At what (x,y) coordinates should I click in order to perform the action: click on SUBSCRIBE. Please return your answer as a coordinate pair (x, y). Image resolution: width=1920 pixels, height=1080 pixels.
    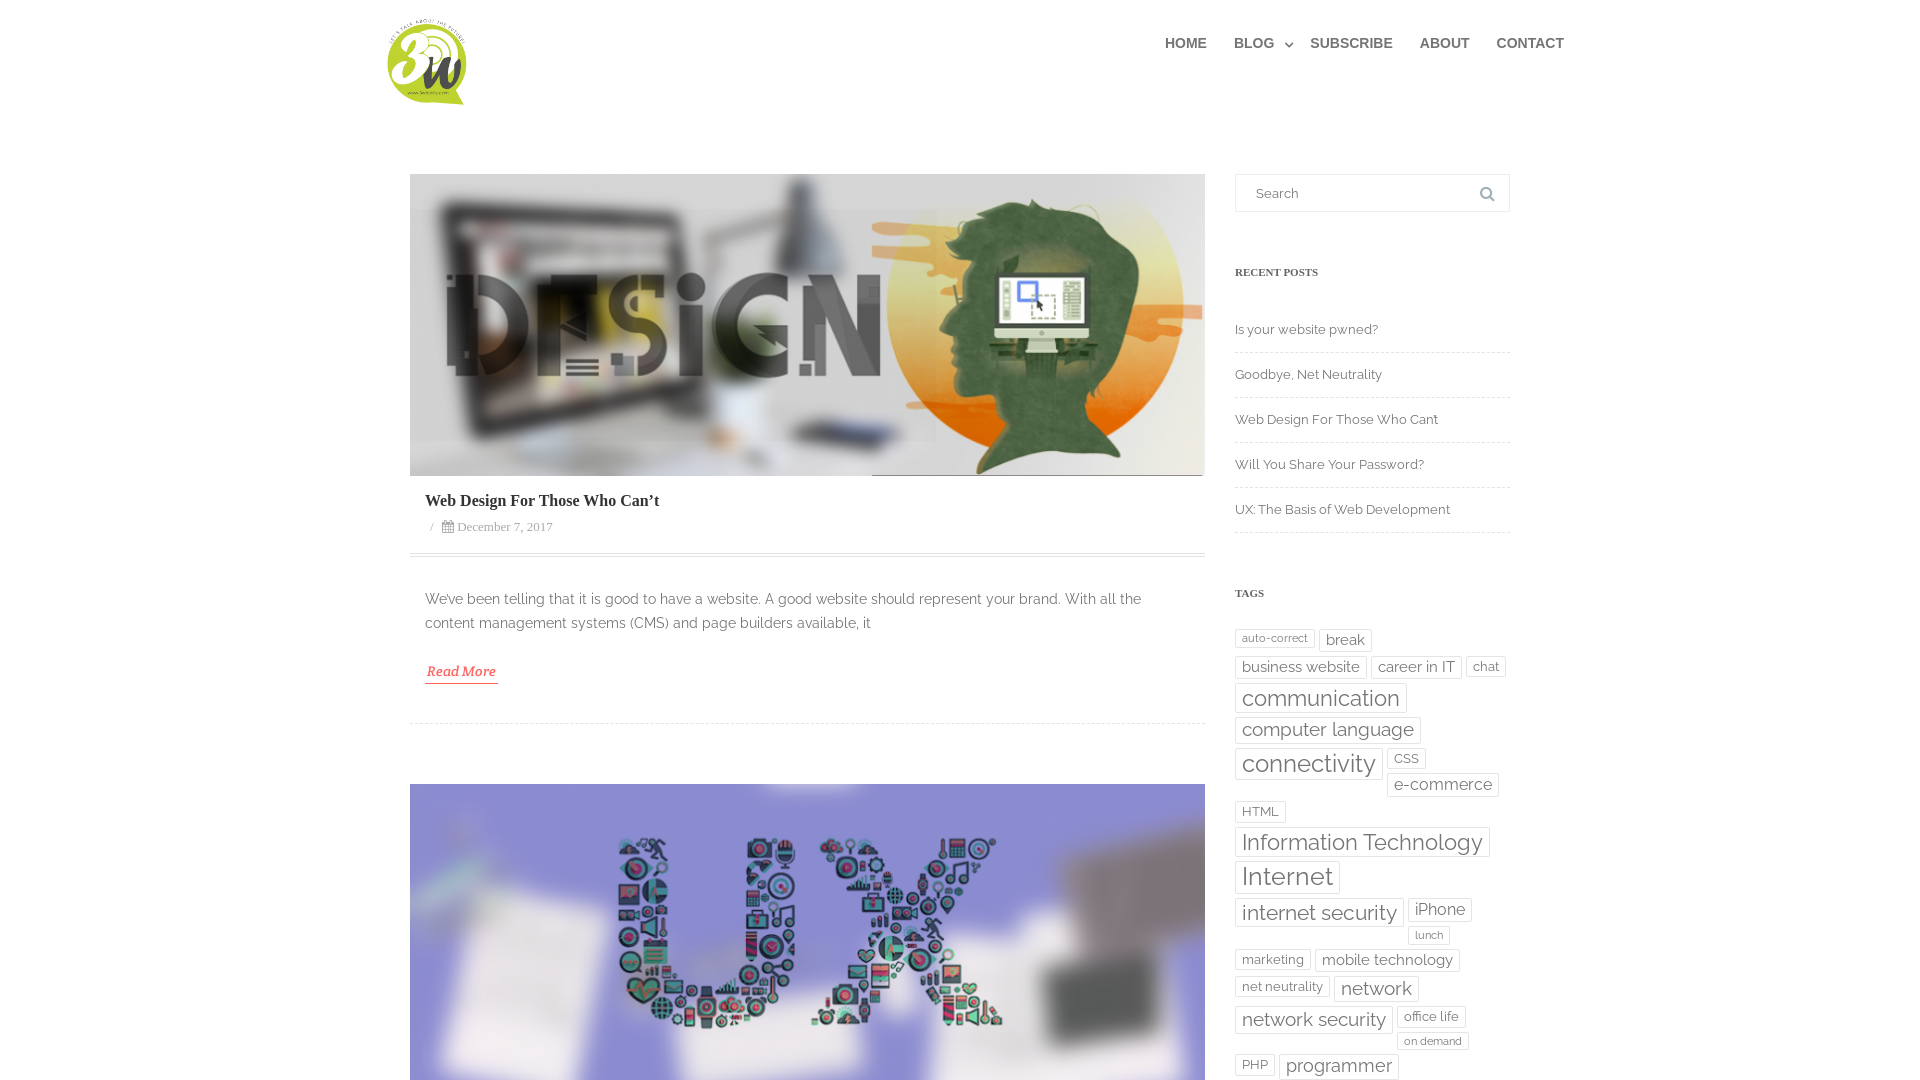
    Looking at the image, I should click on (1351, 43).